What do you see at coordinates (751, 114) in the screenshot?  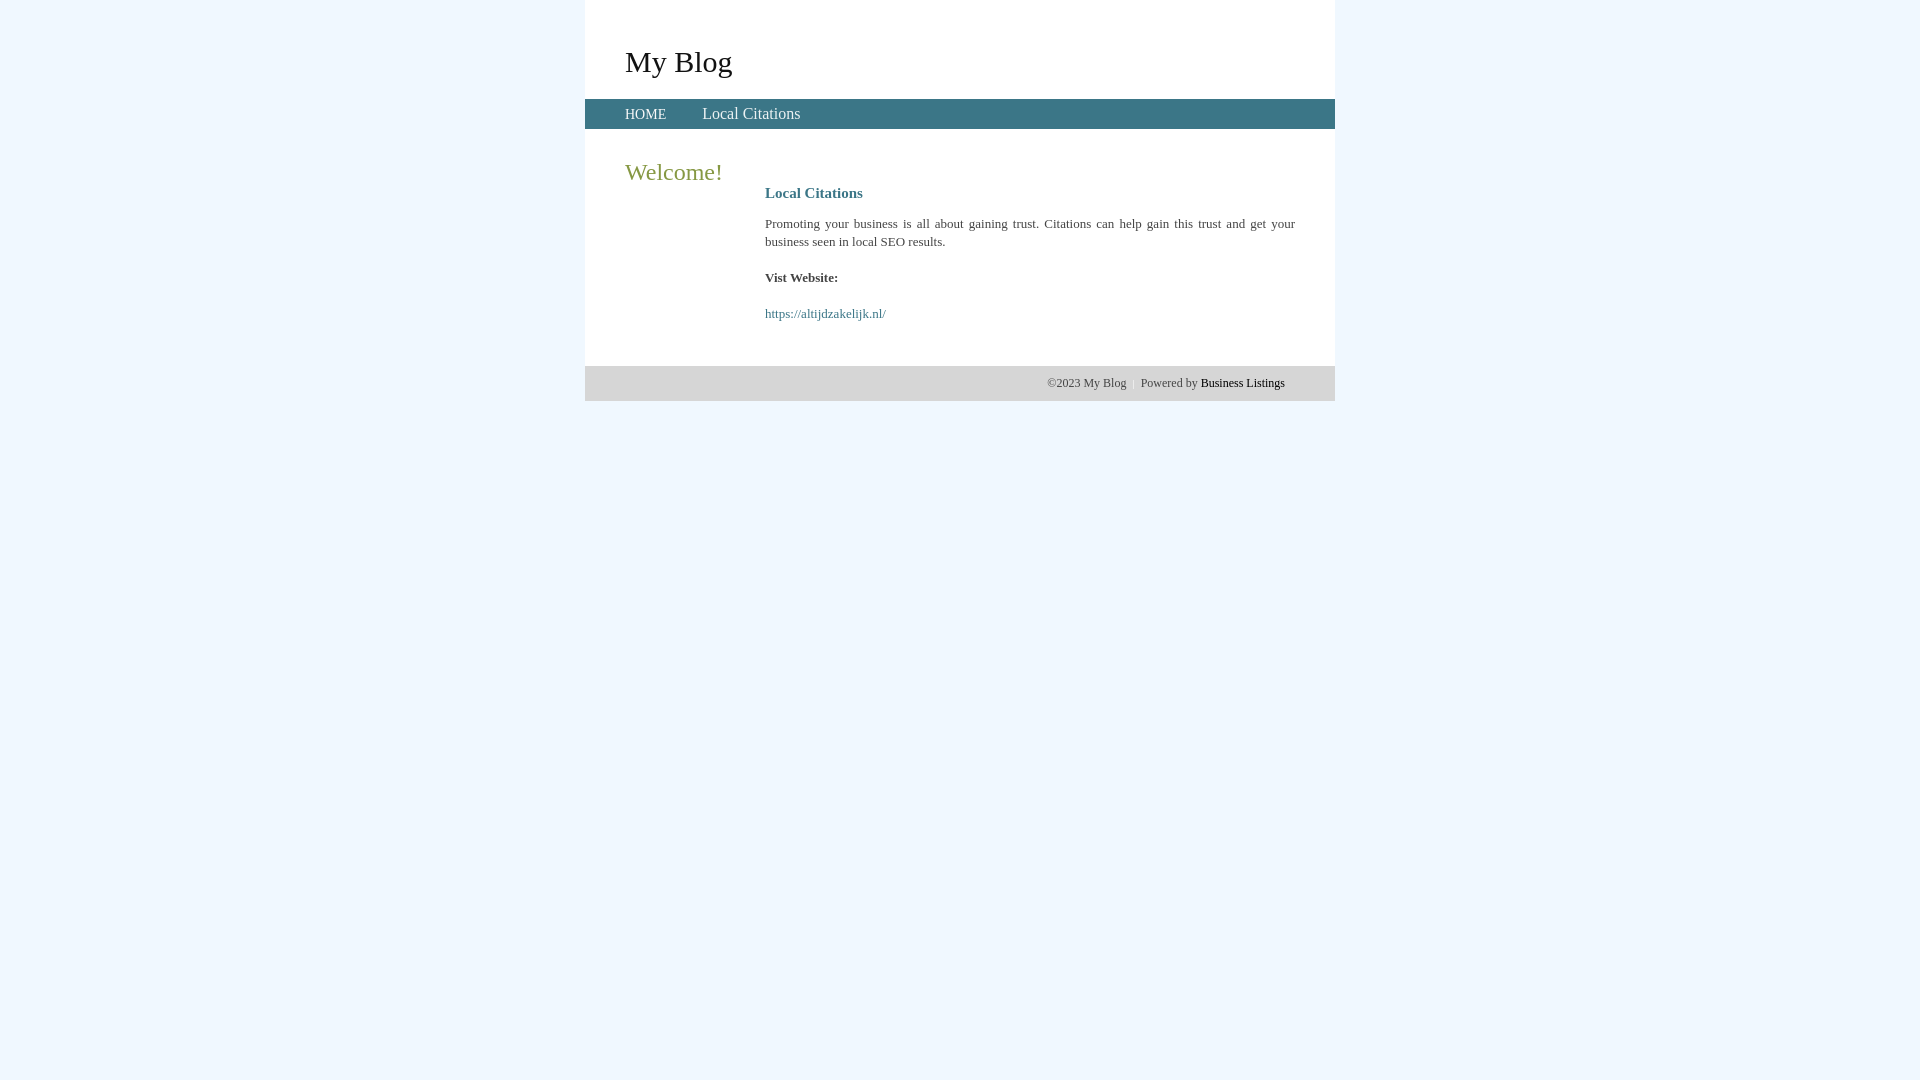 I see `Local Citations` at bounding box center [751, 114].